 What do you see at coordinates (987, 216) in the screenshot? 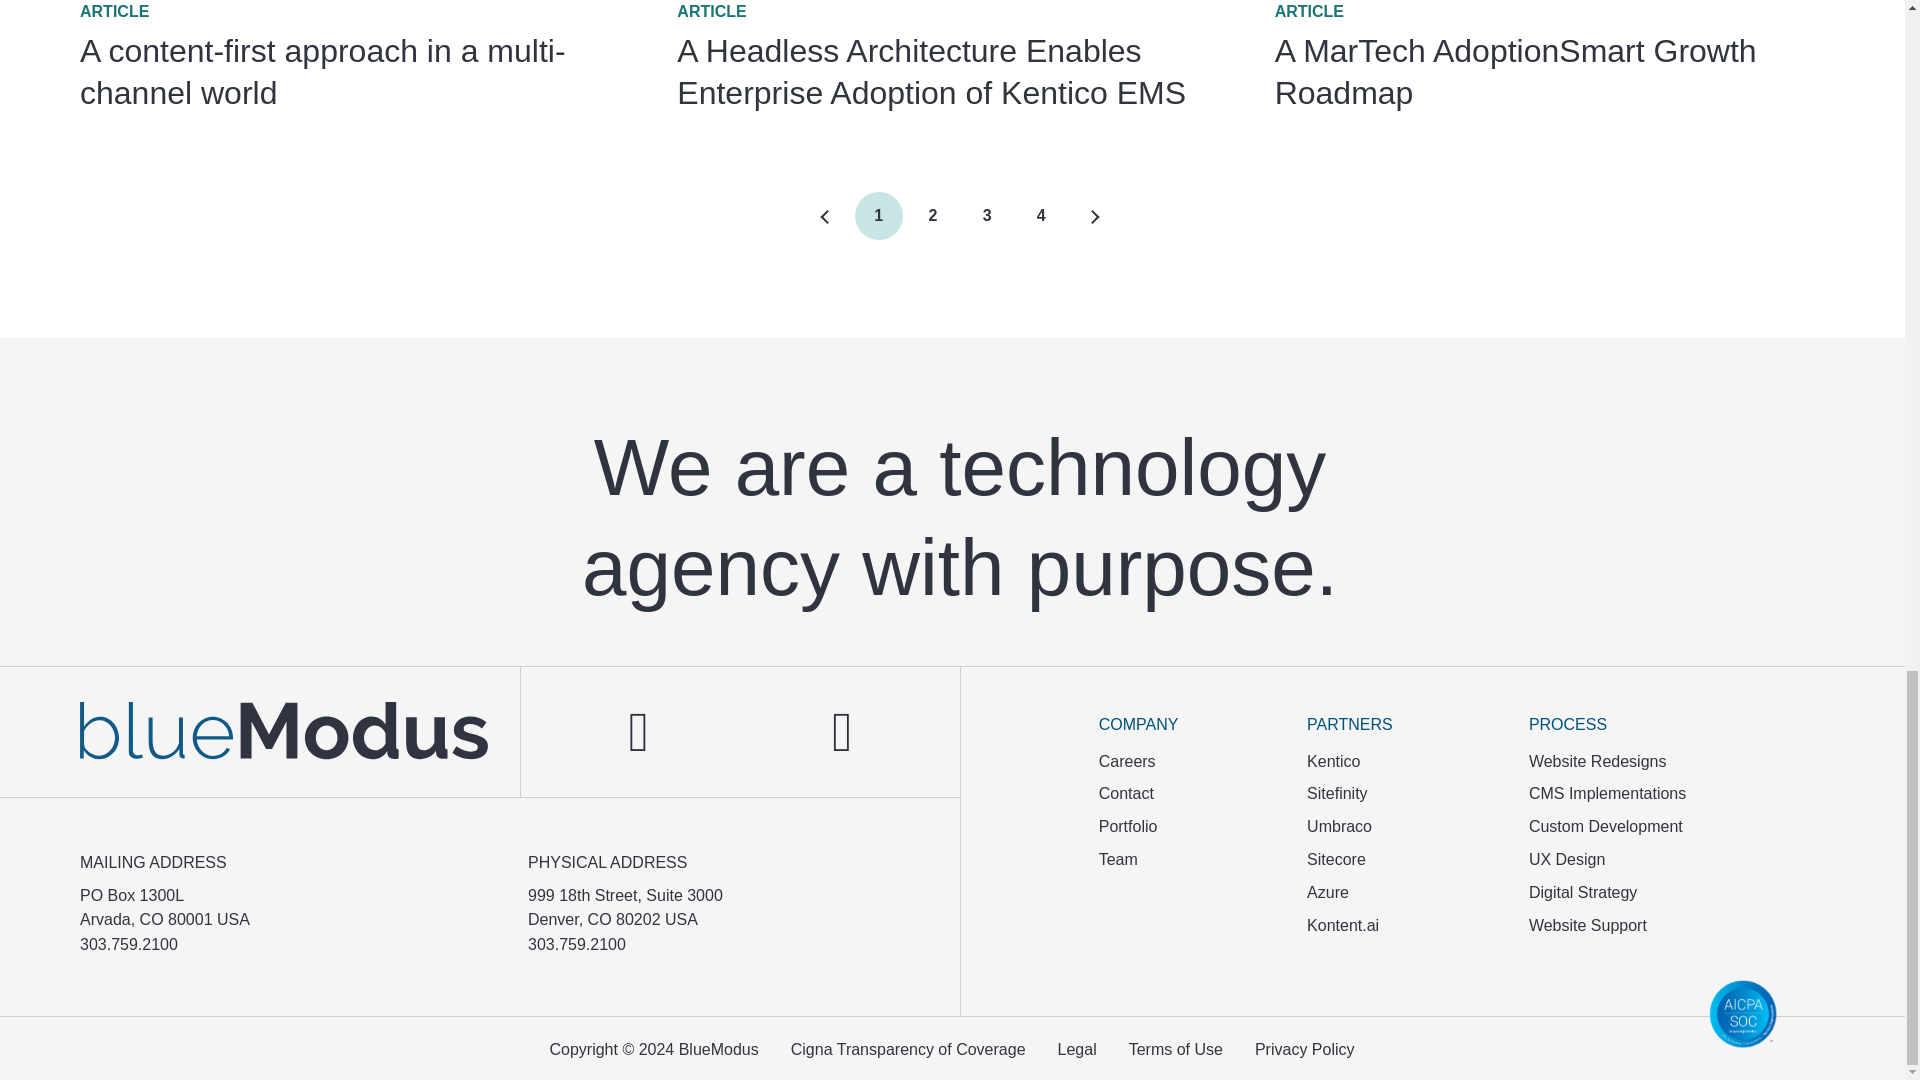
I see `3` at bounding box center [987, 216].